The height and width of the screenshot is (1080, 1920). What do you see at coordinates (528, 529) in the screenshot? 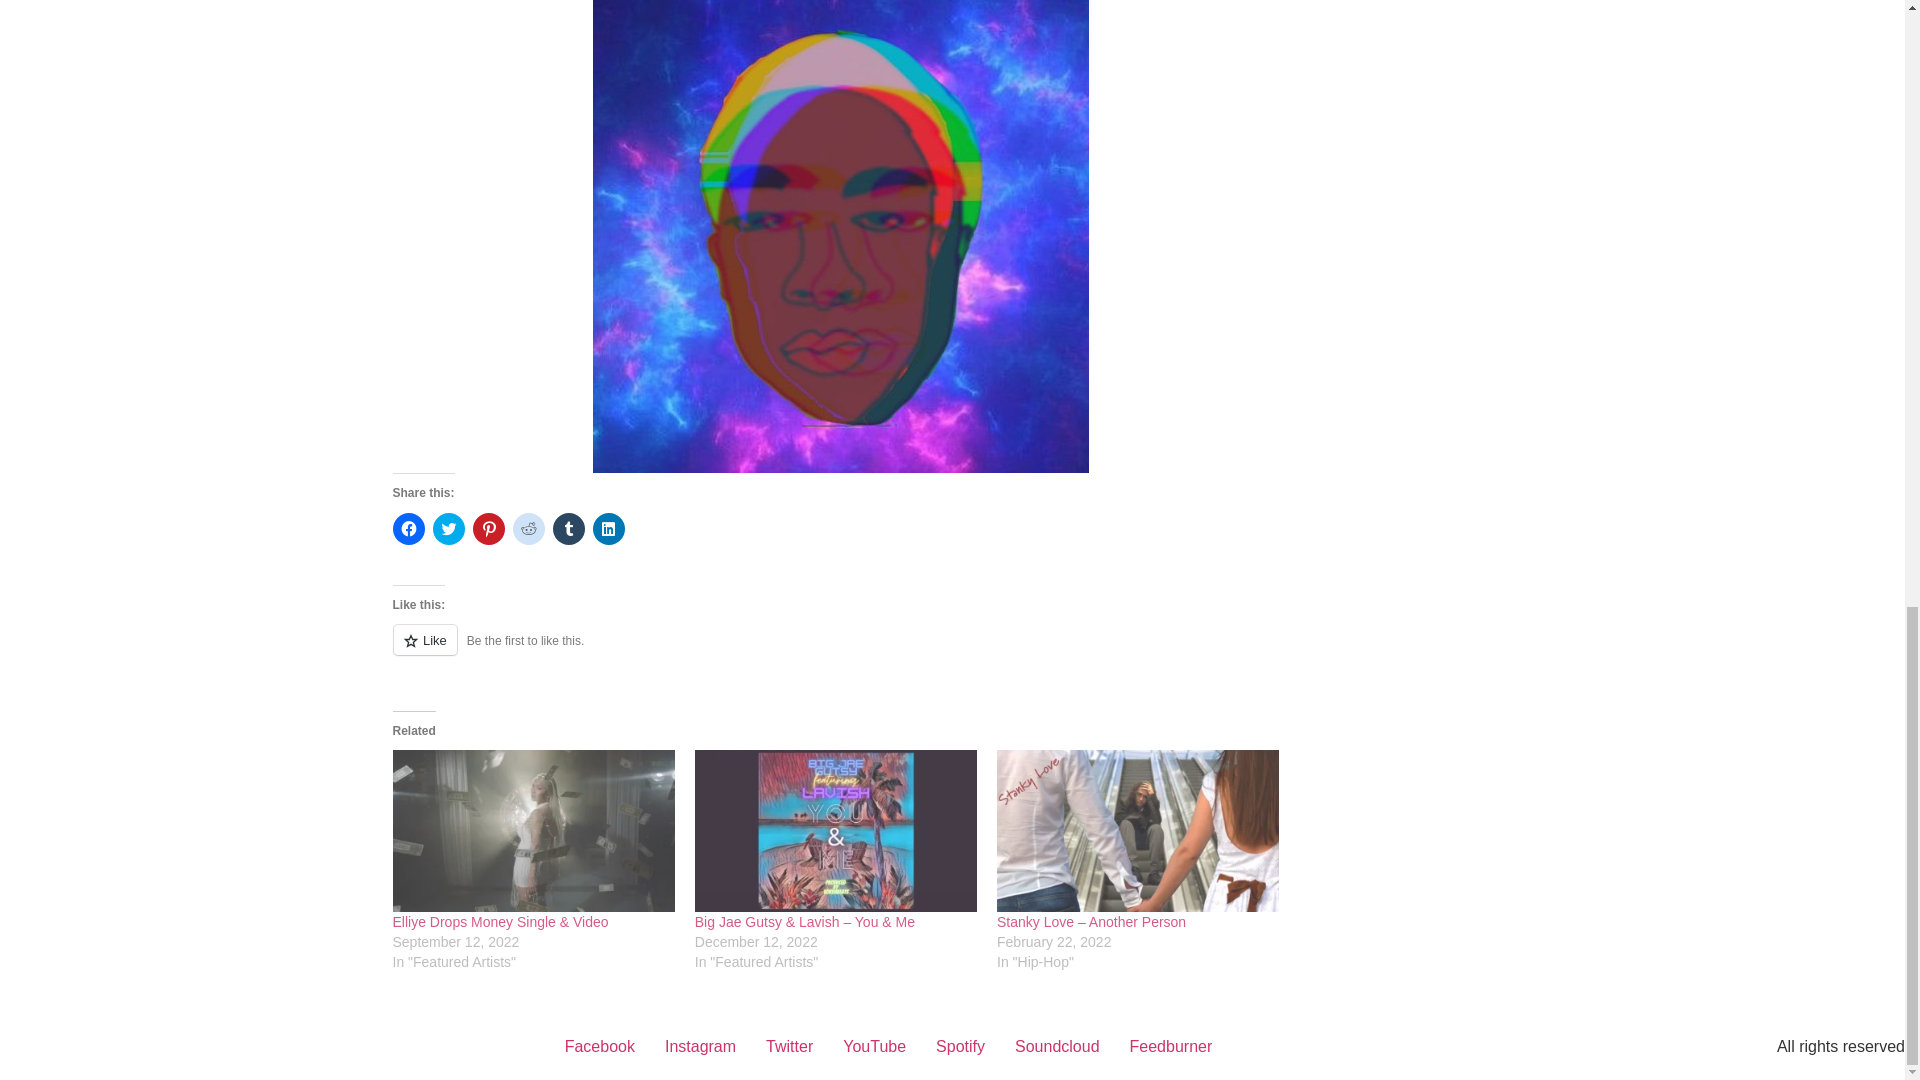
I see `Click to share on Reddit` at bounding box center [528, 529].